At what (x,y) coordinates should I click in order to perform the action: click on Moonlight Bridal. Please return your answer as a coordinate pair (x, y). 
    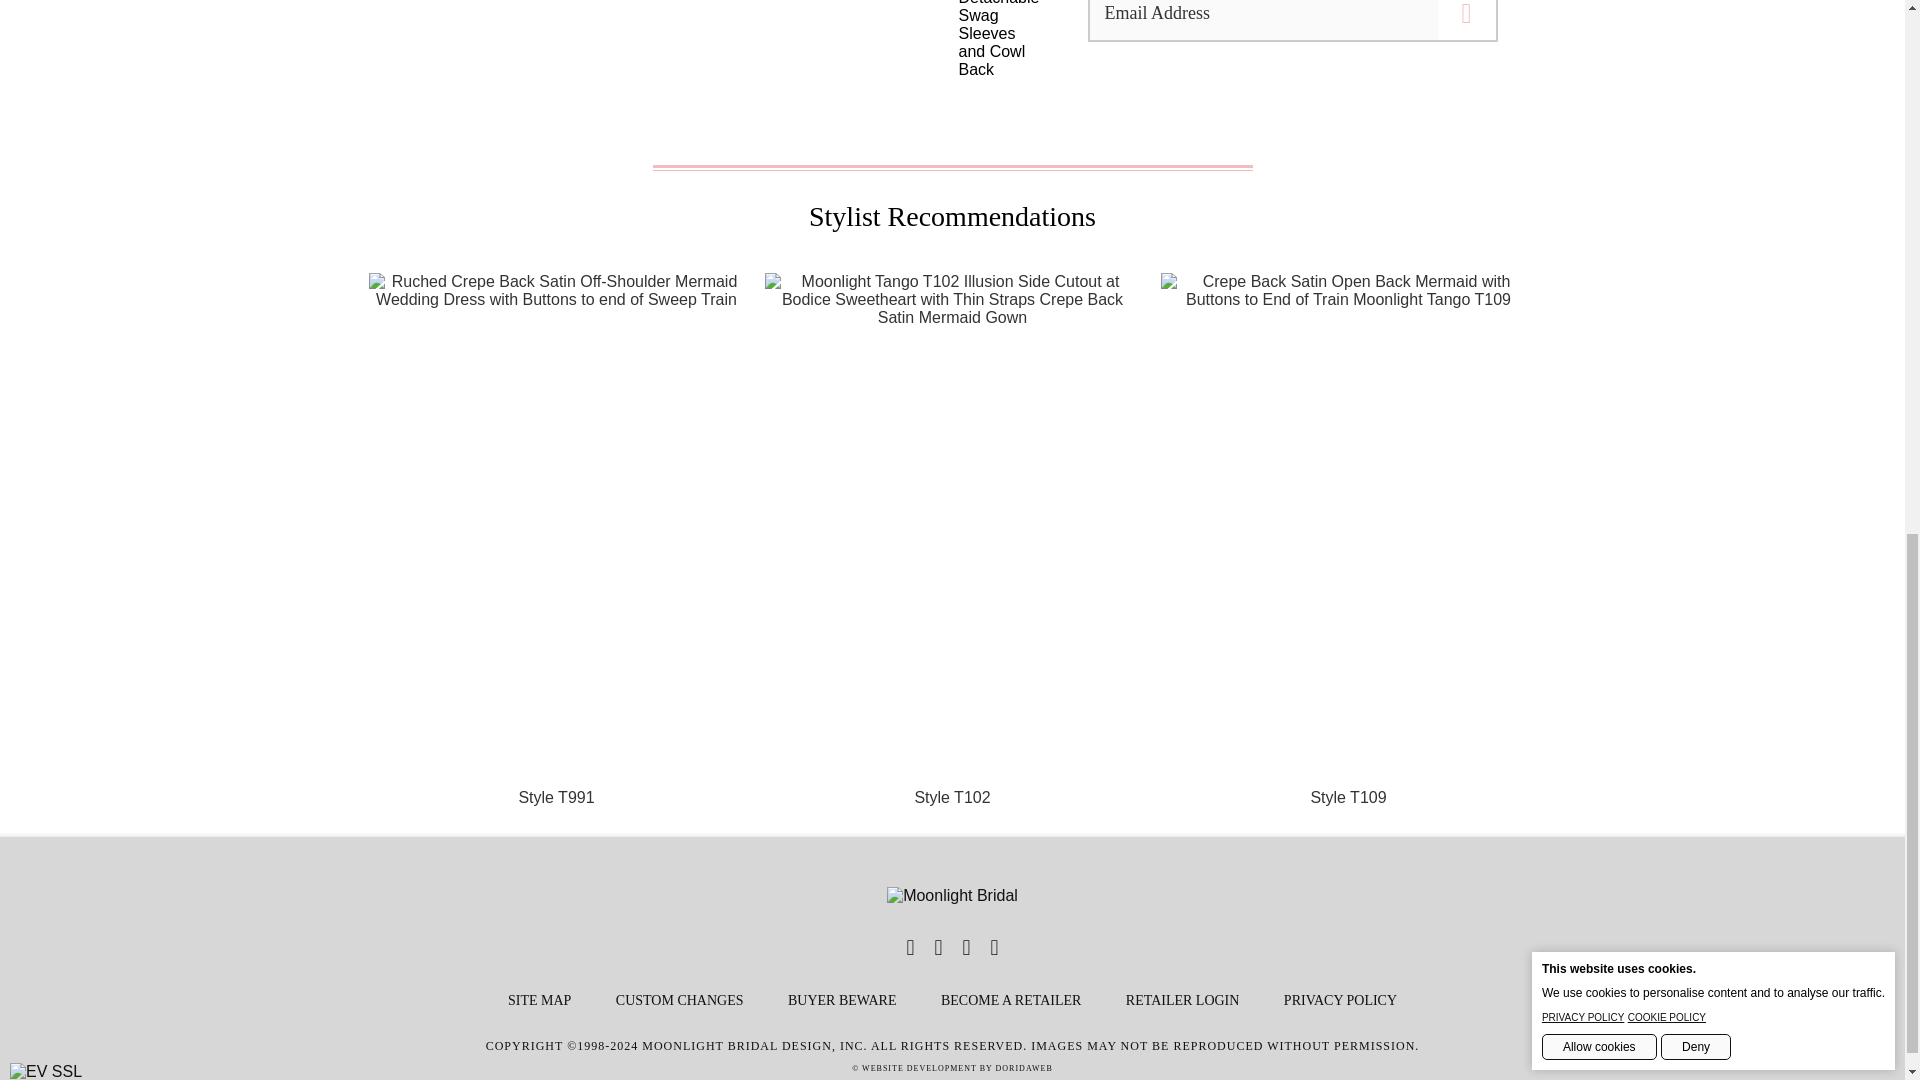
    Looking at the image, I should click on (952, 896).